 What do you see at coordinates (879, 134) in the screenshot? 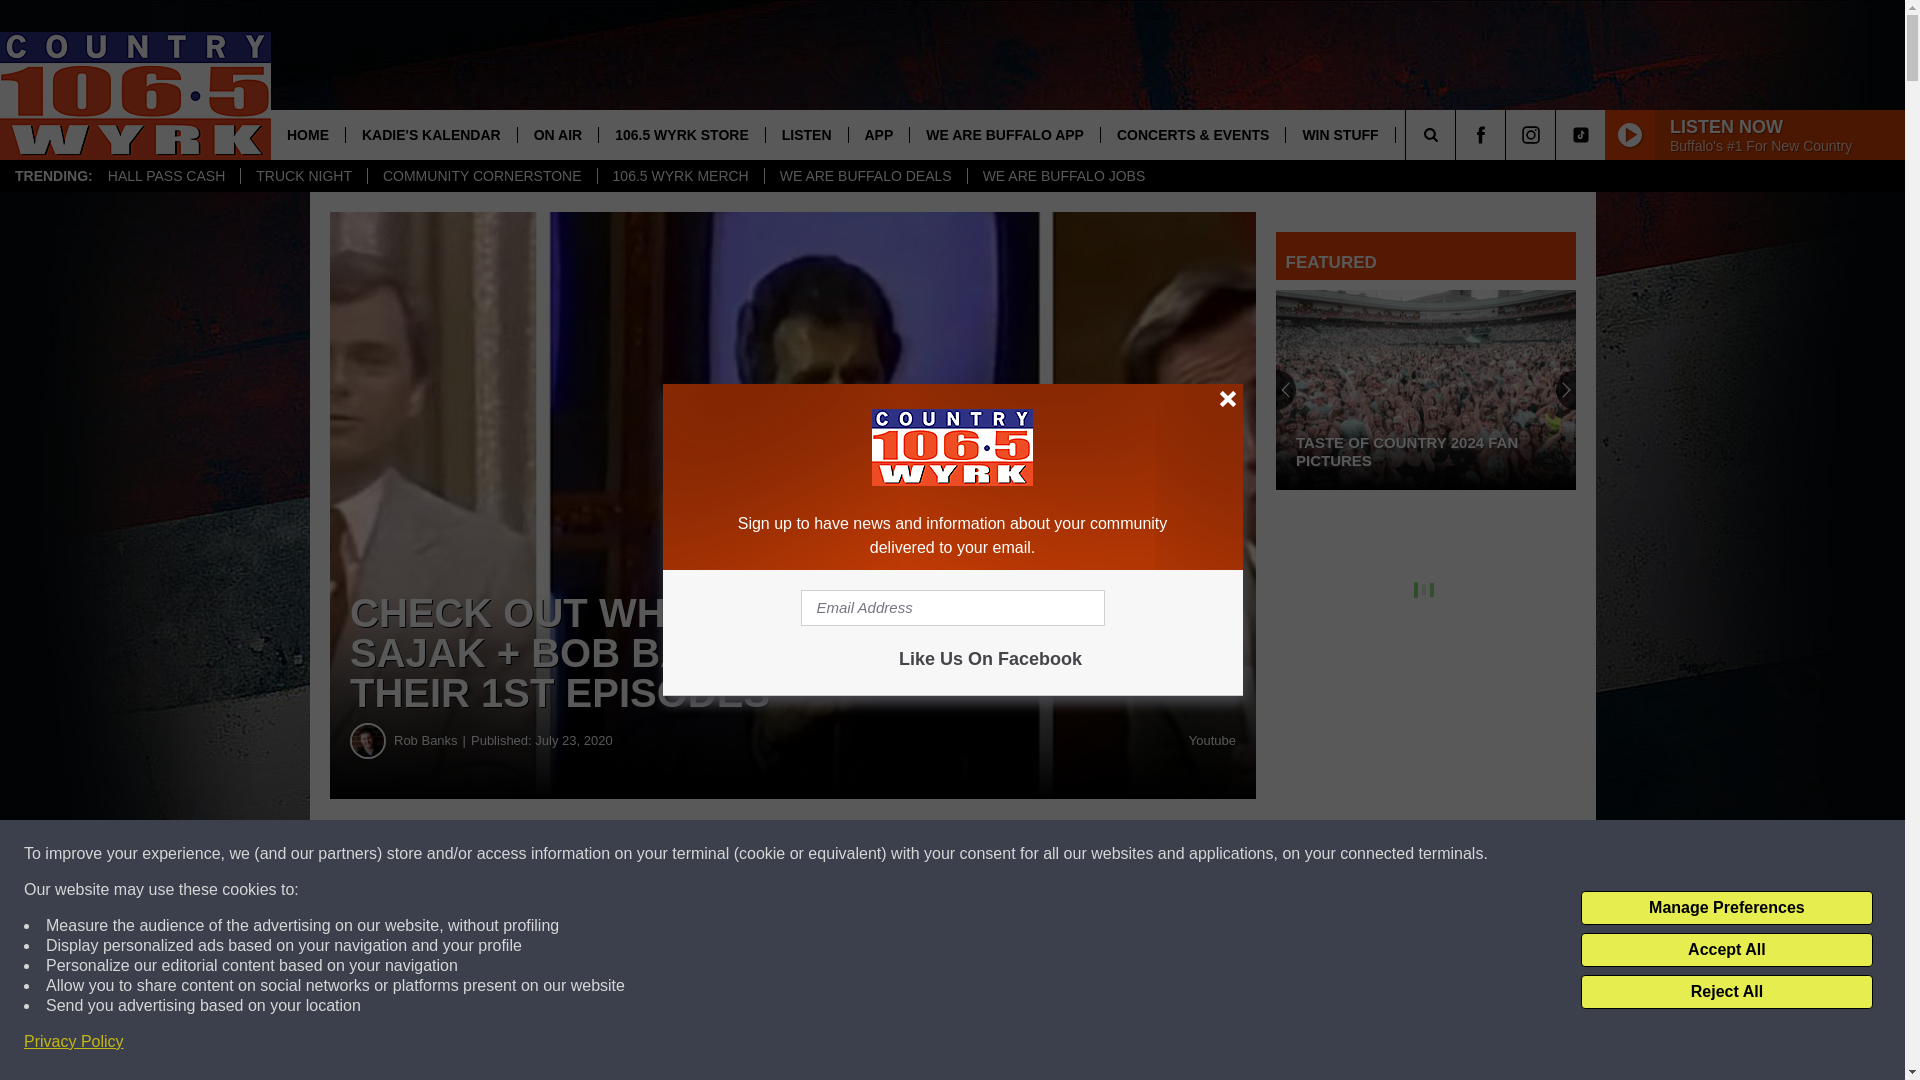
I see `APP` at bounding box center [879, 134].